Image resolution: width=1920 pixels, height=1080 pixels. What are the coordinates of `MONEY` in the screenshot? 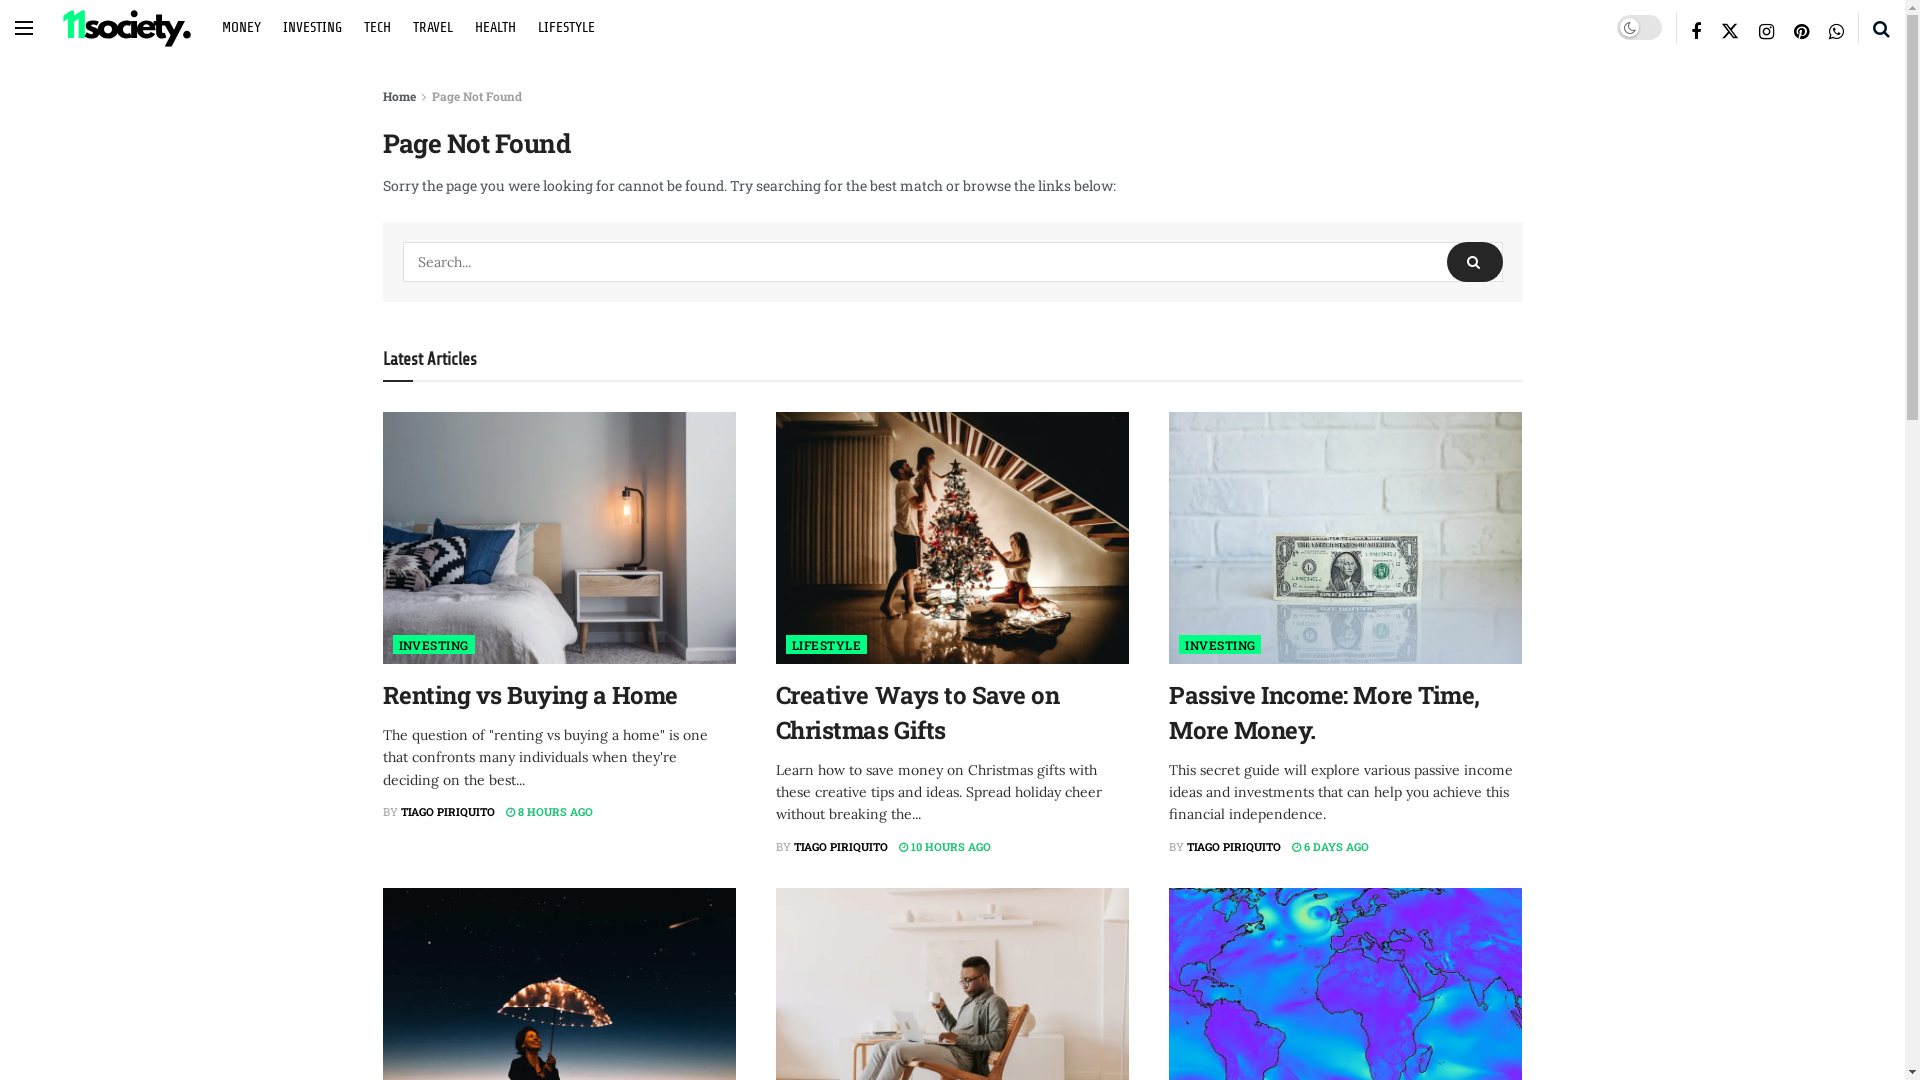 It's located at (242, 27).